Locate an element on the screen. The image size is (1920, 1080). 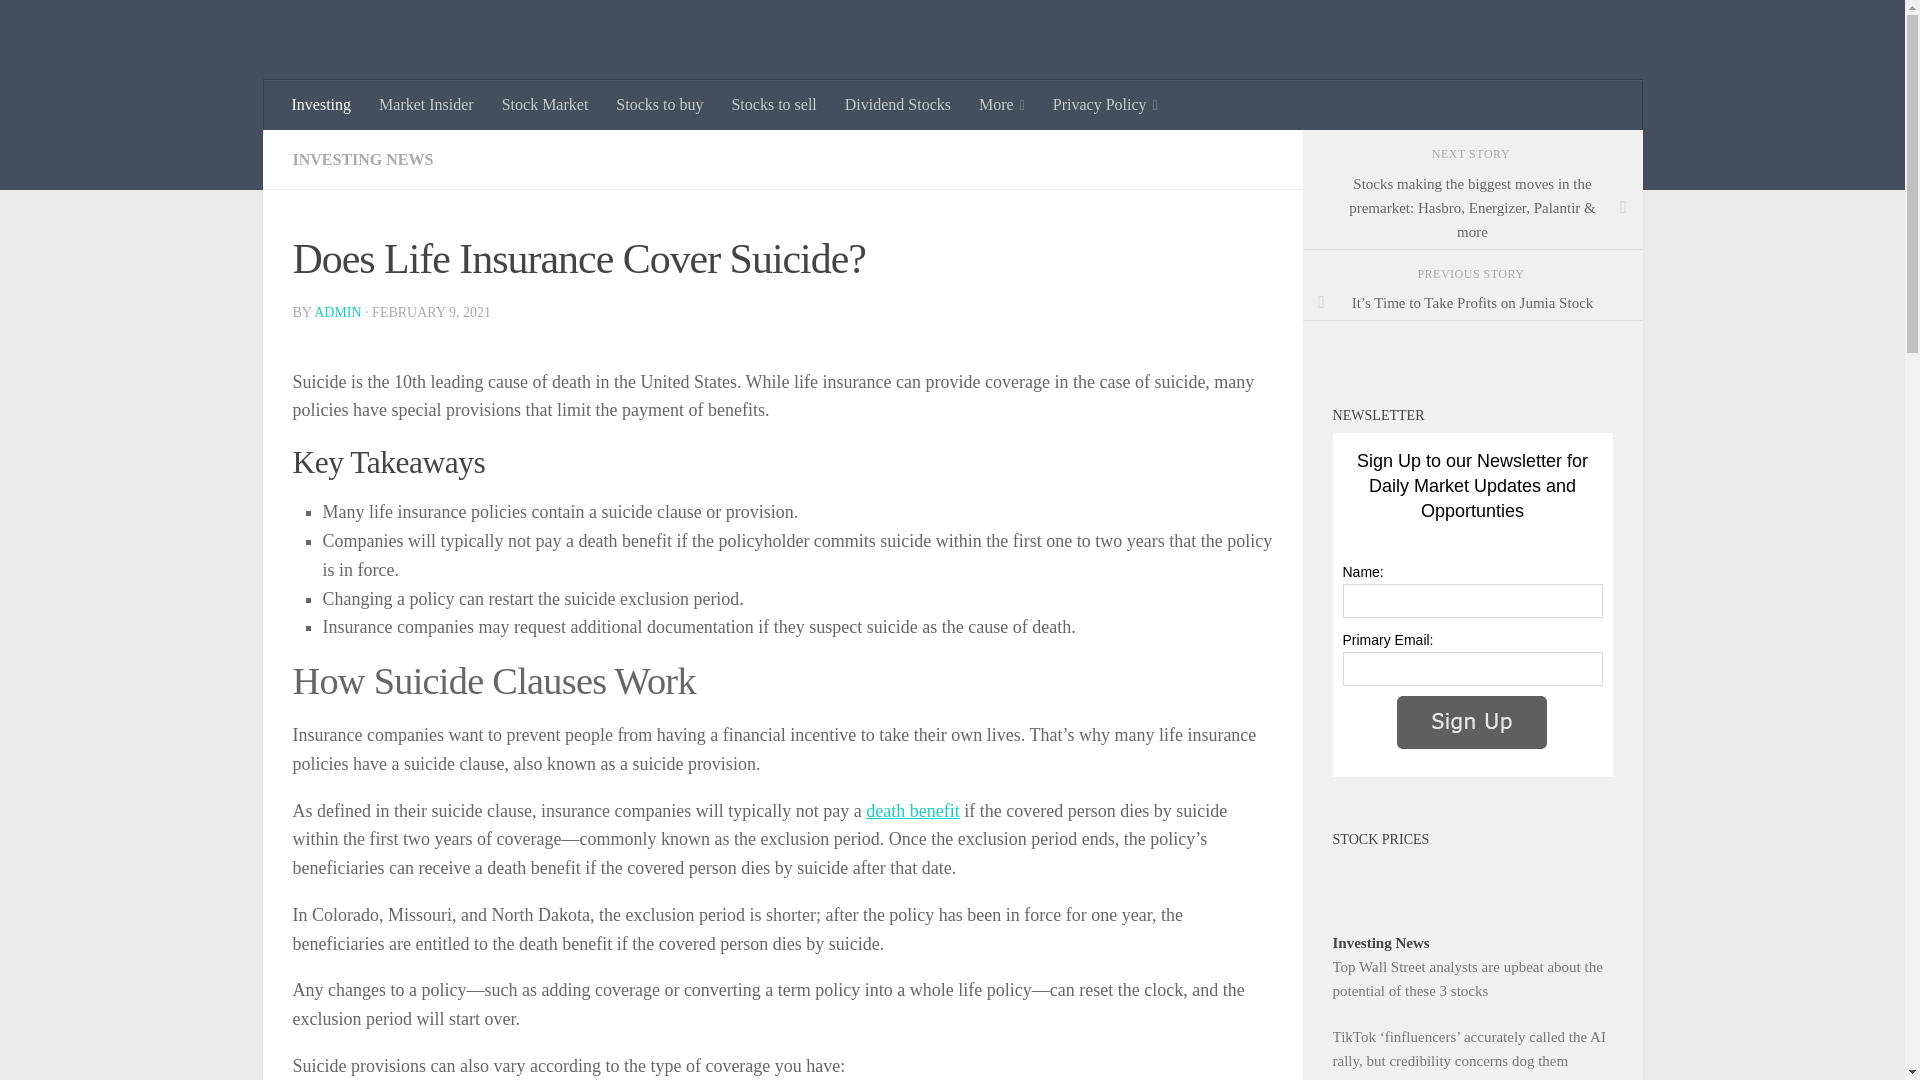
death benefit is located at coordinates (912, 810).